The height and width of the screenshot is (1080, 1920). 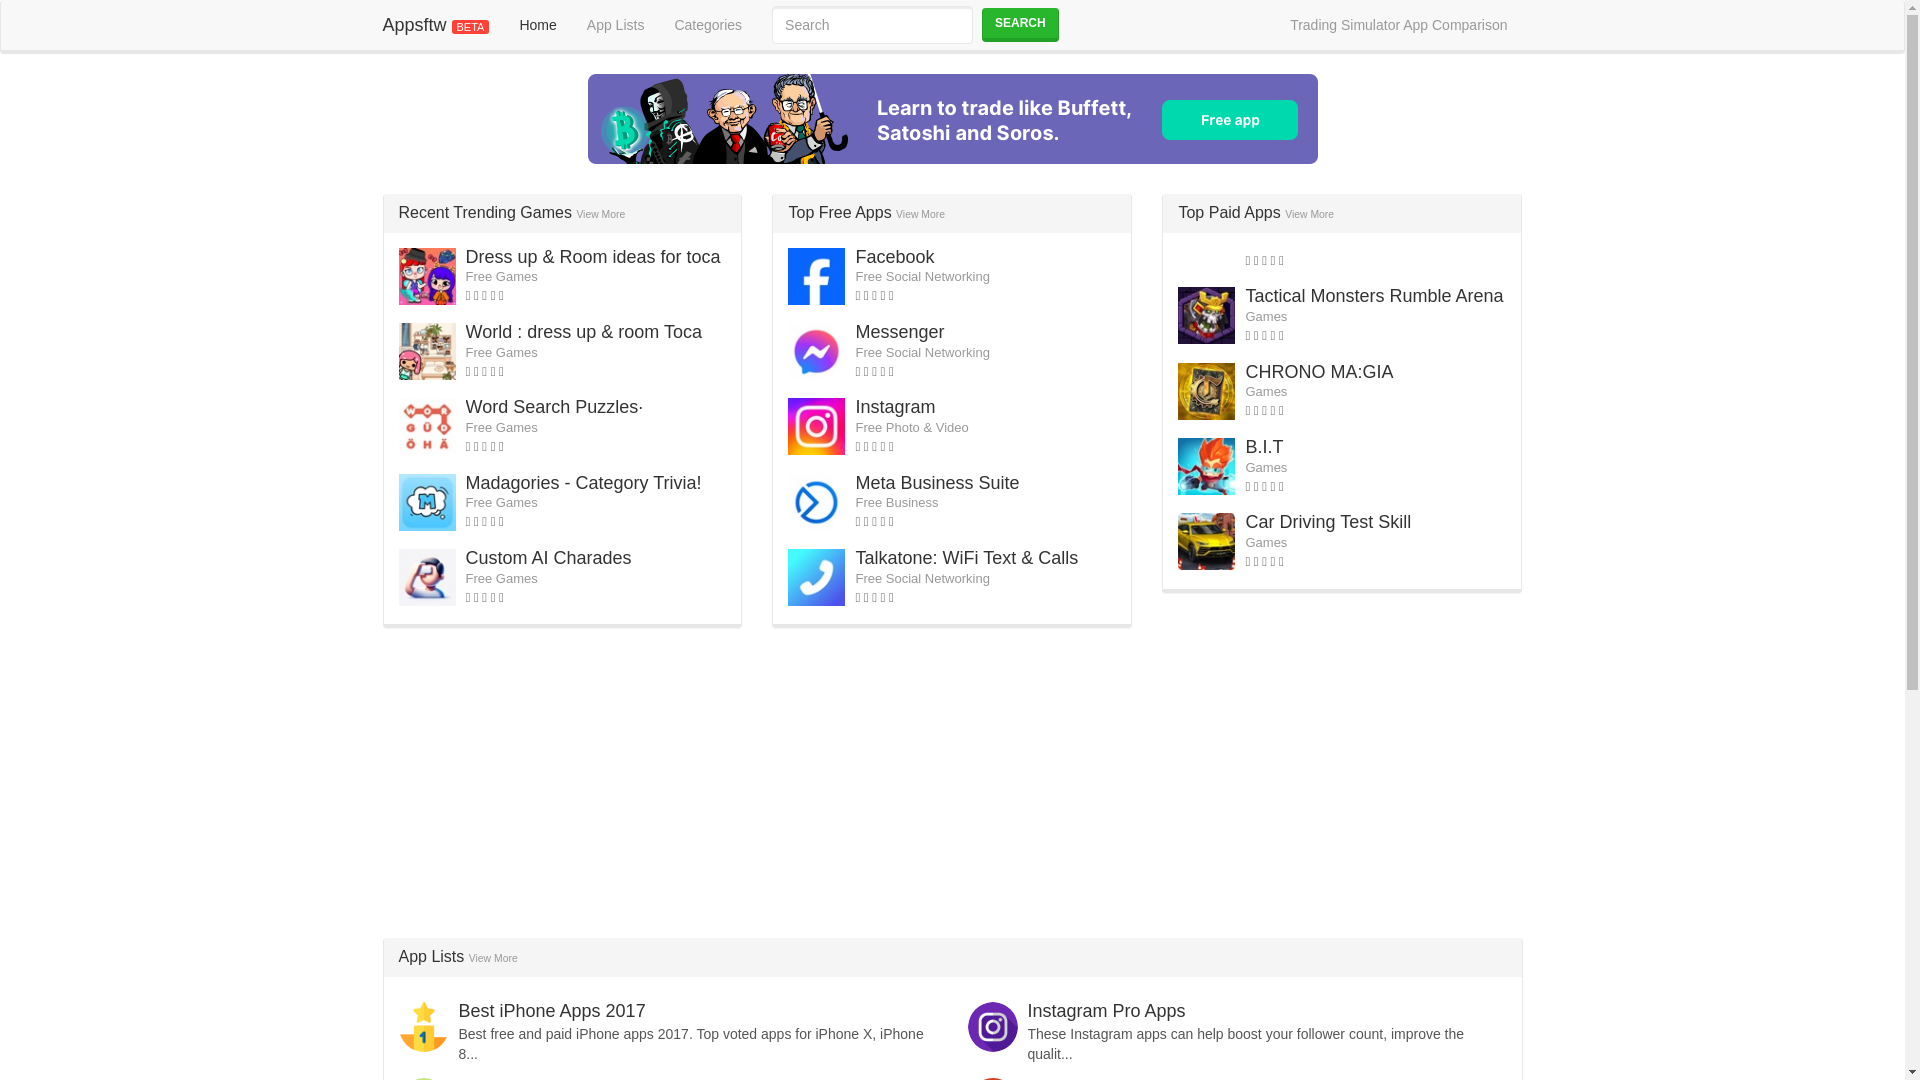 What do you see at coordinates (899, 332) in the screenshot?
I see `View Messenger` at bounding box center [899, 332].